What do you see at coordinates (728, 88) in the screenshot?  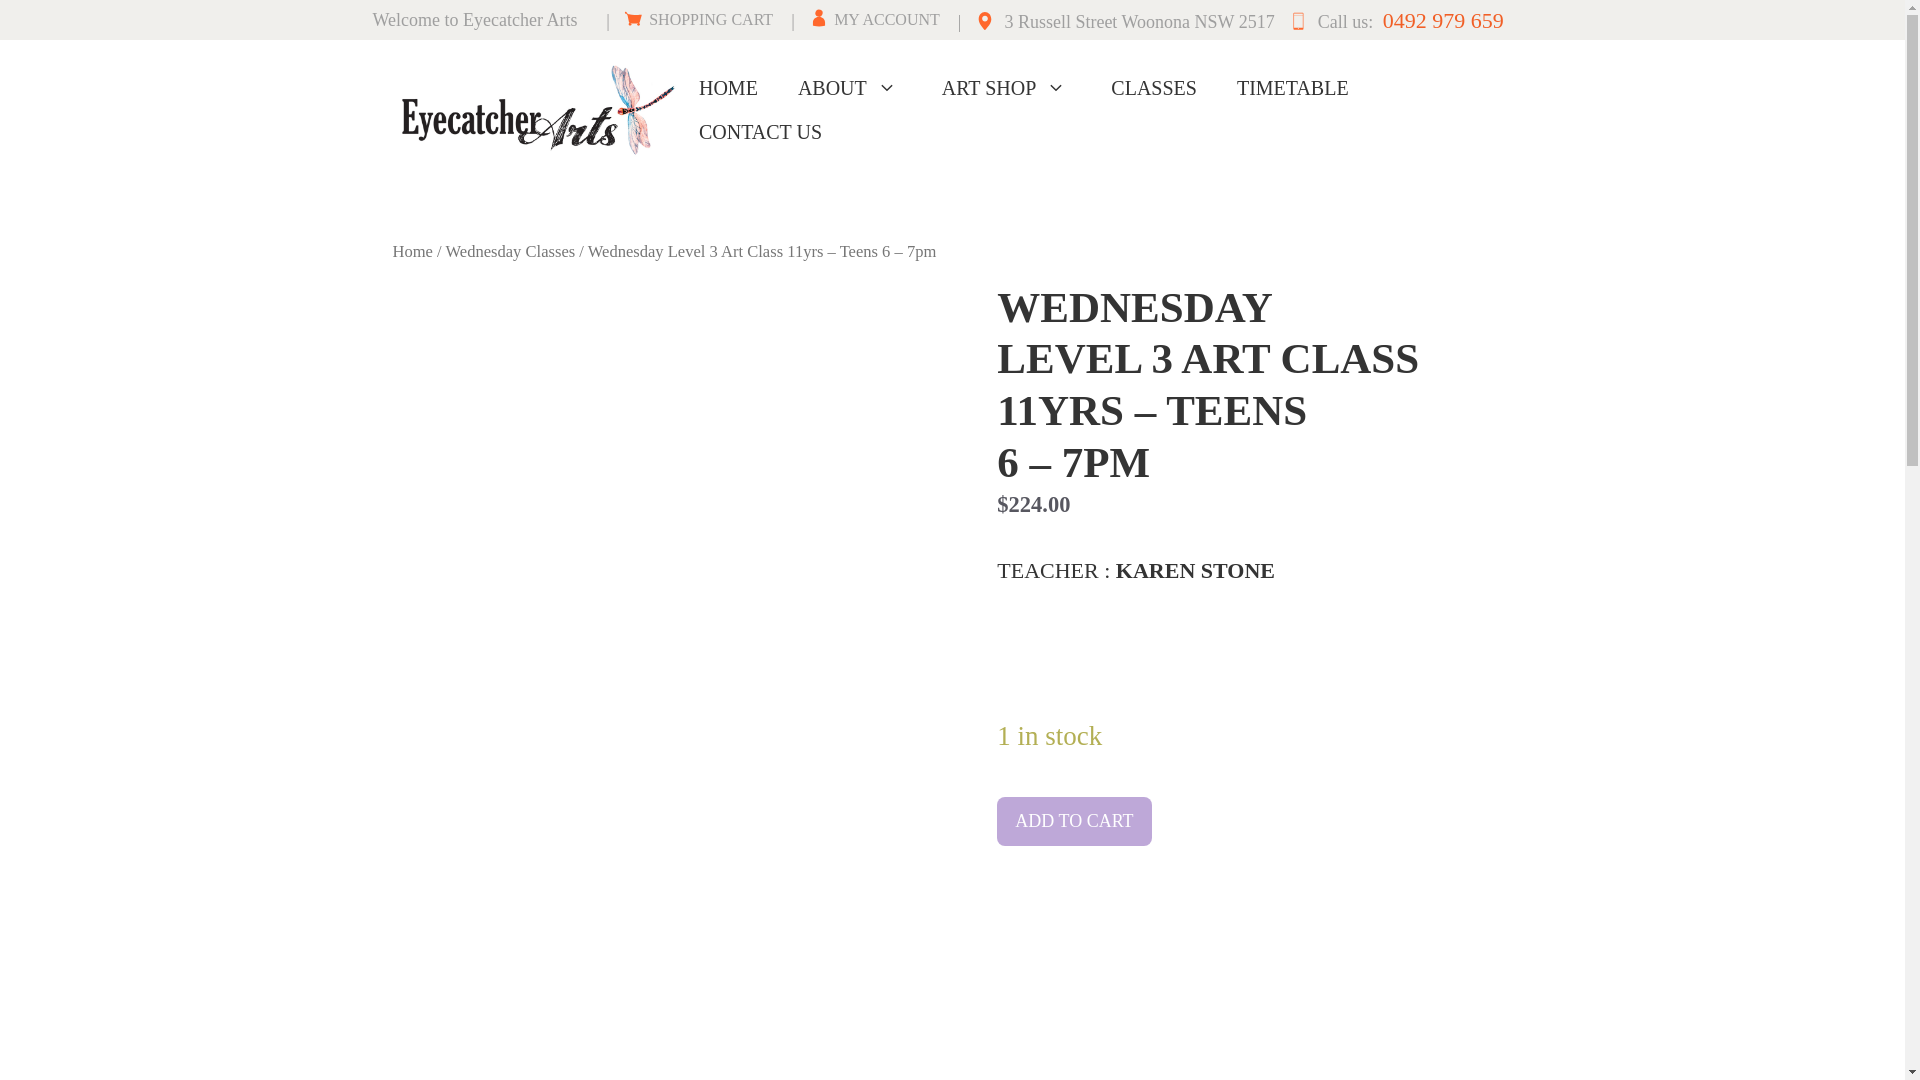 I see `HOME` at bounding box center [728, 88].